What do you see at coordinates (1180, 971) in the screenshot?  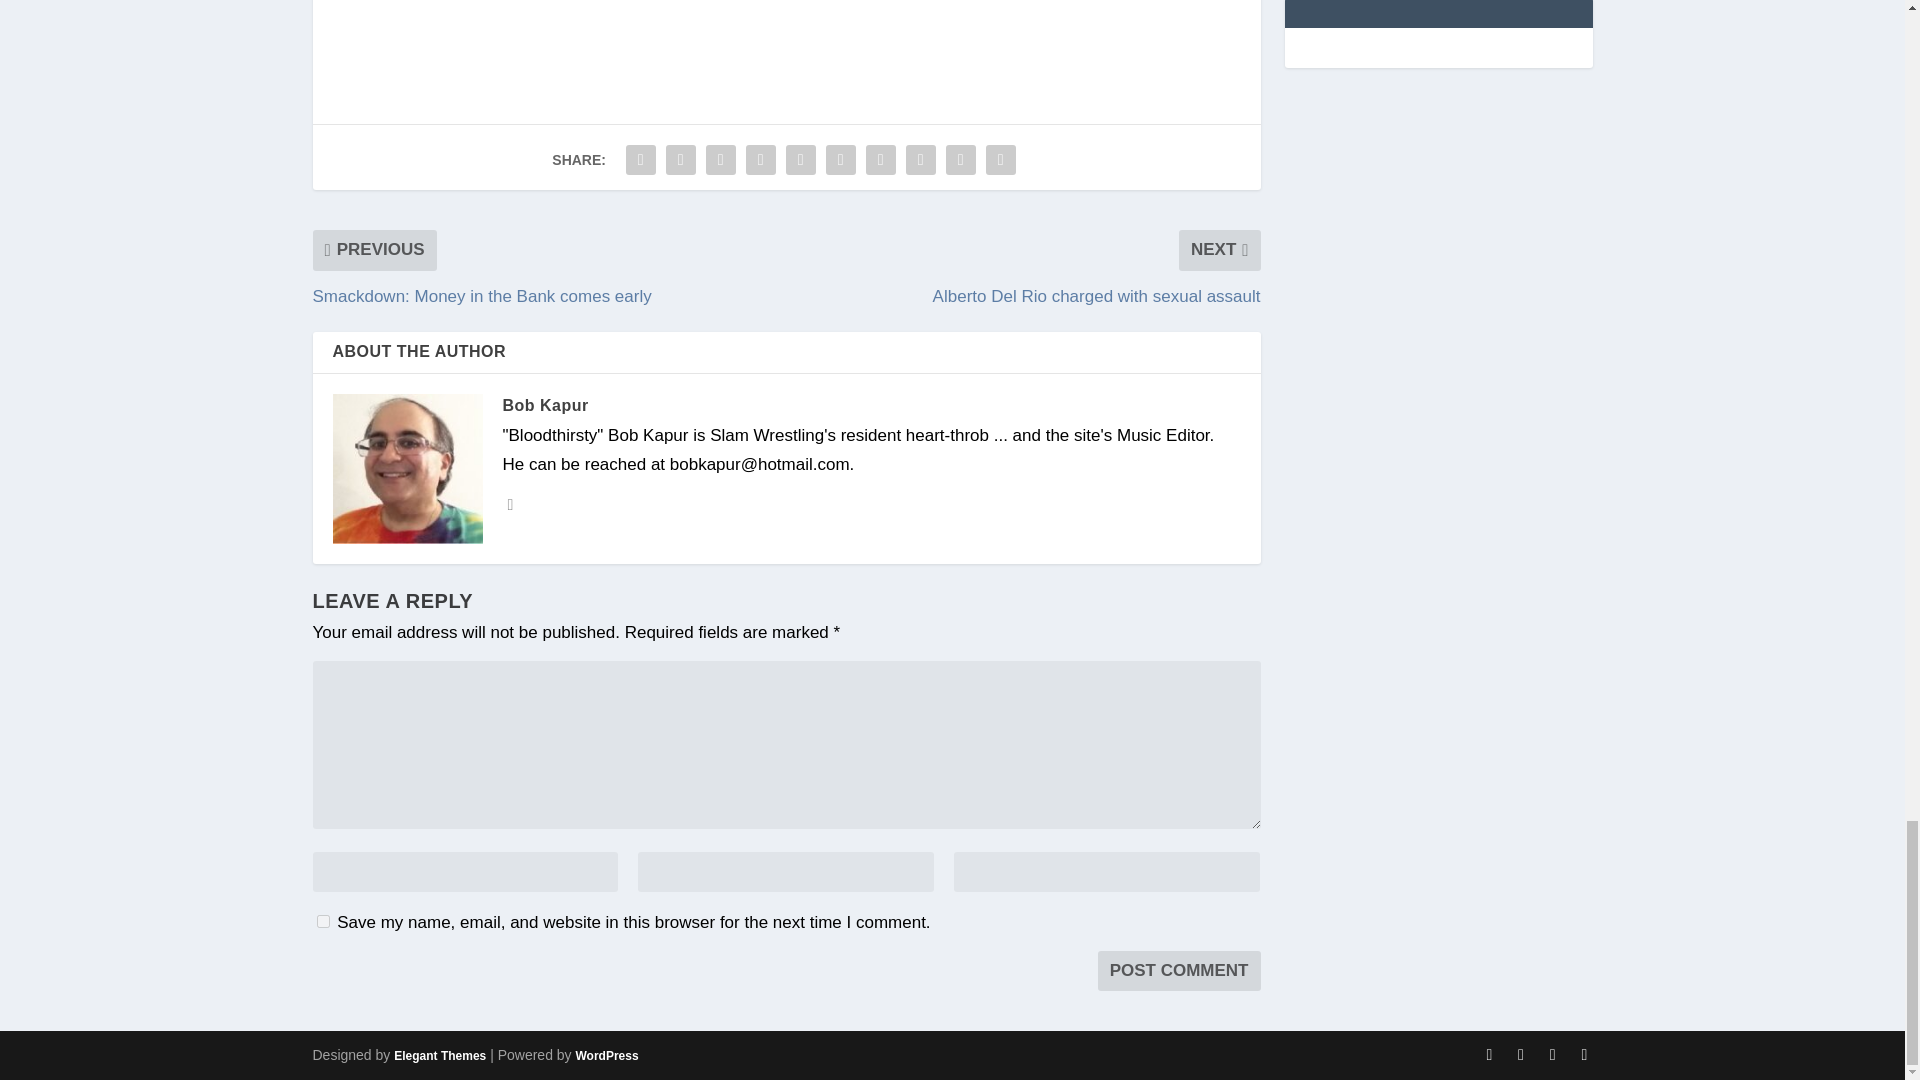 I see `Post Comment` at bounding box center [1180, 971].